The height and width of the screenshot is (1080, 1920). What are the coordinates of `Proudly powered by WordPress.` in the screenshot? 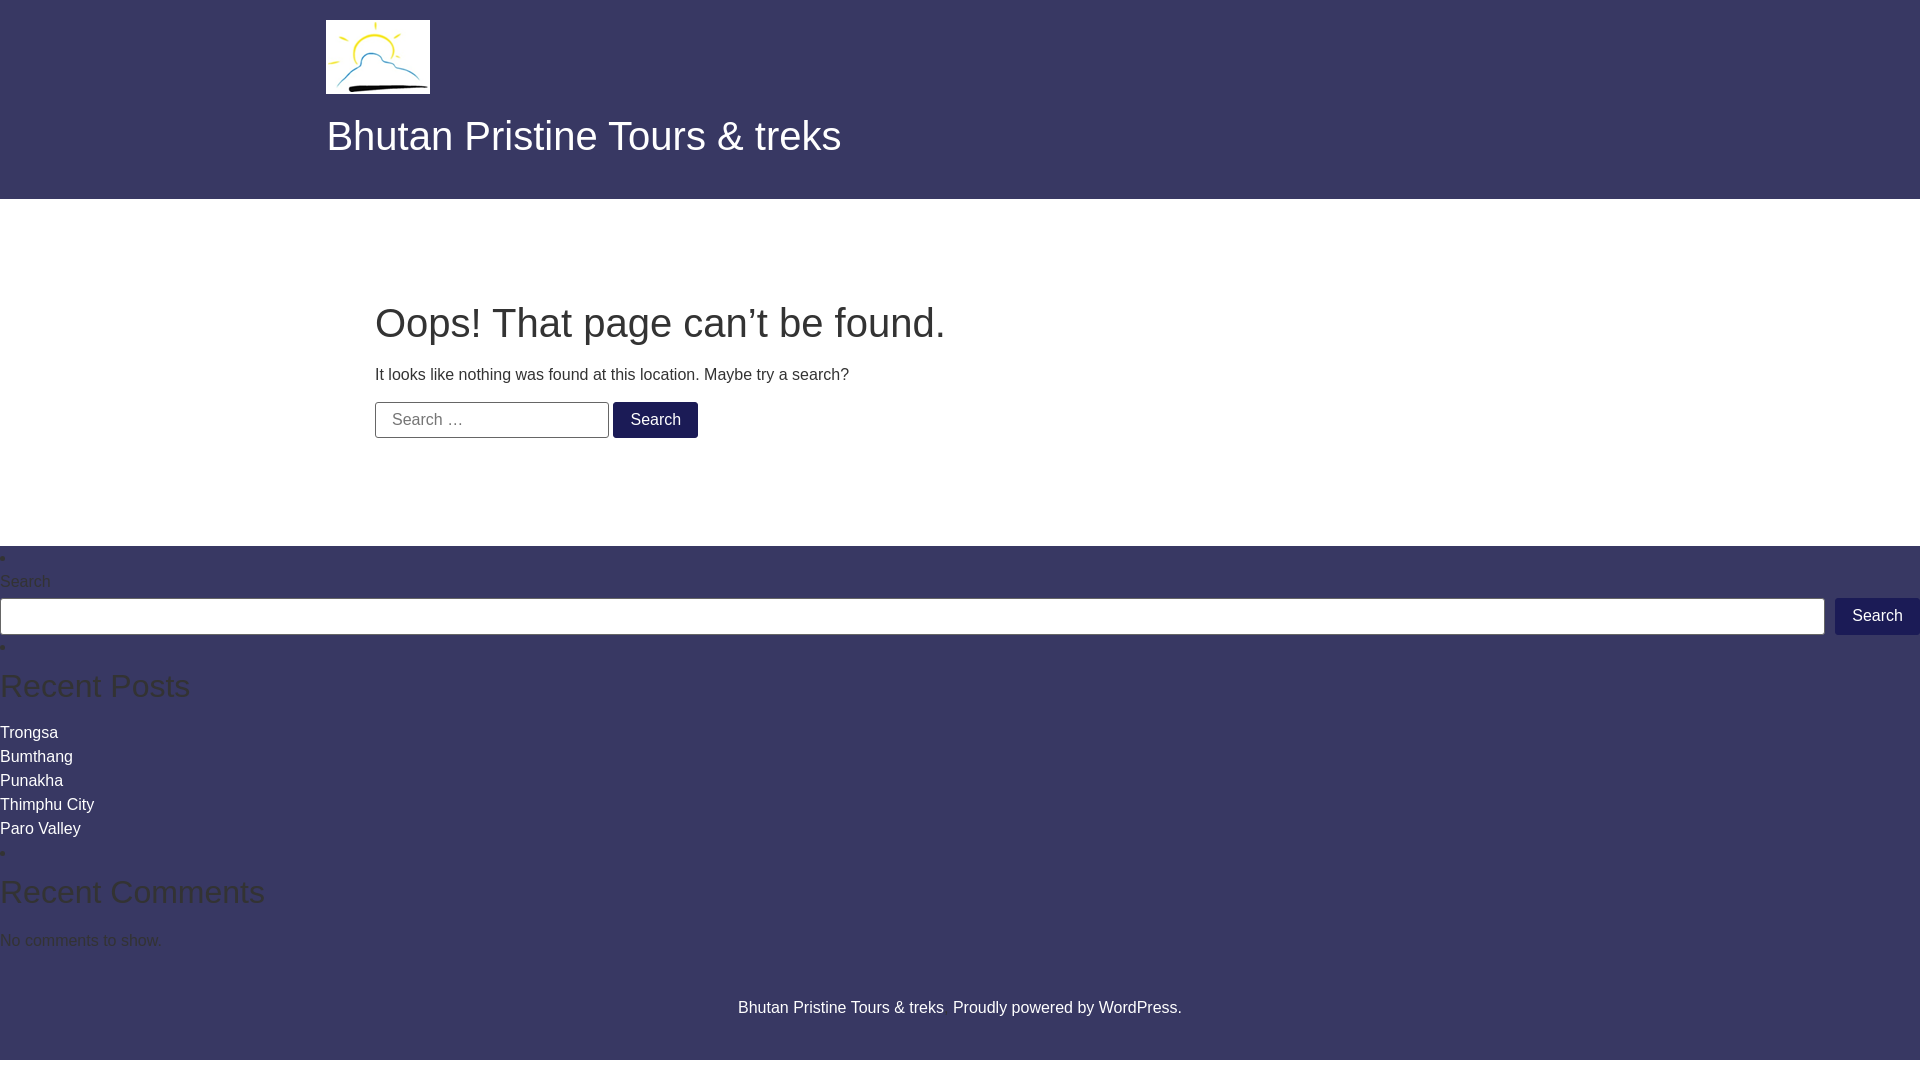 It's located at (1068, 1008).